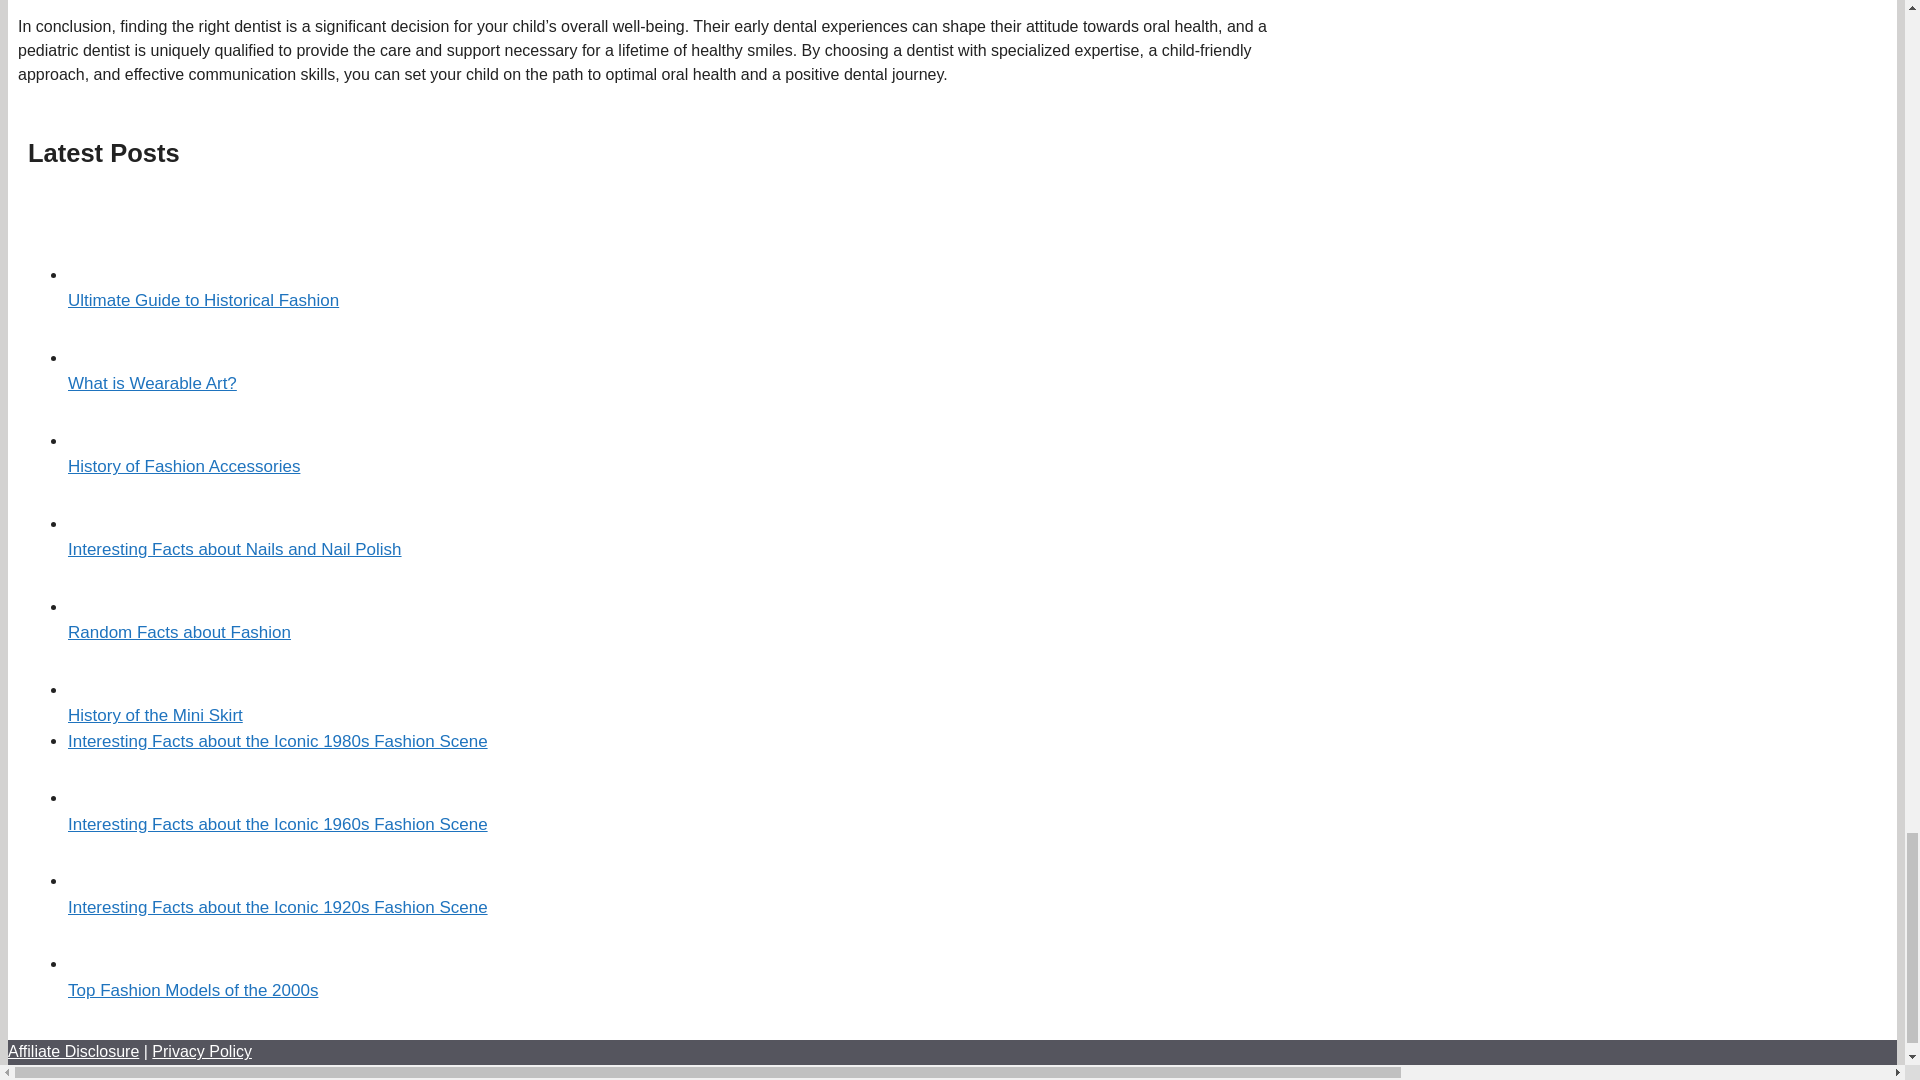 The width and height of the screenshot is (1920, 1080). I want to click on Ultimate Guide to Historical Fashion, so click(203, 300).